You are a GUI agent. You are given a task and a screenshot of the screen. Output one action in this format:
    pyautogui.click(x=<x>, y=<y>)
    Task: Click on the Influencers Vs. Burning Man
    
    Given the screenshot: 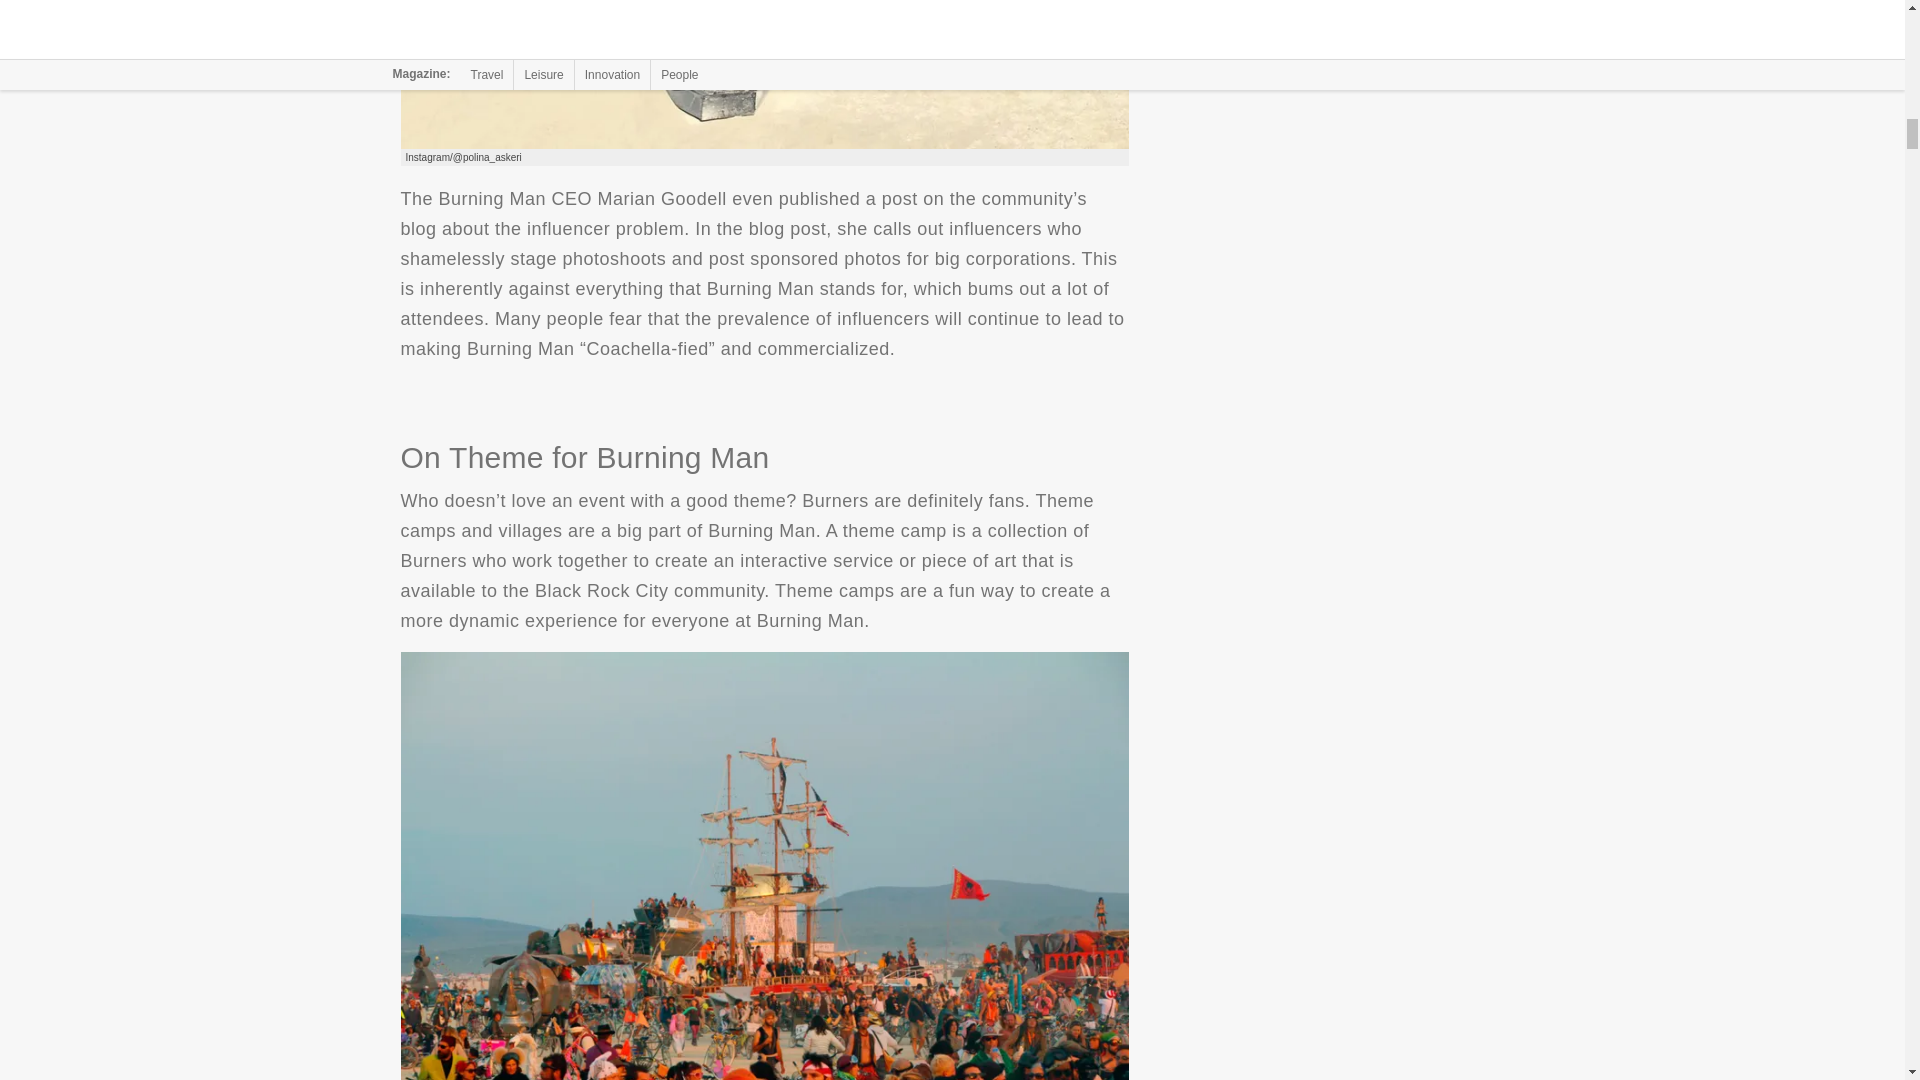 What is the action you would take?
    pyautogui.click(x=764, y=74)
    